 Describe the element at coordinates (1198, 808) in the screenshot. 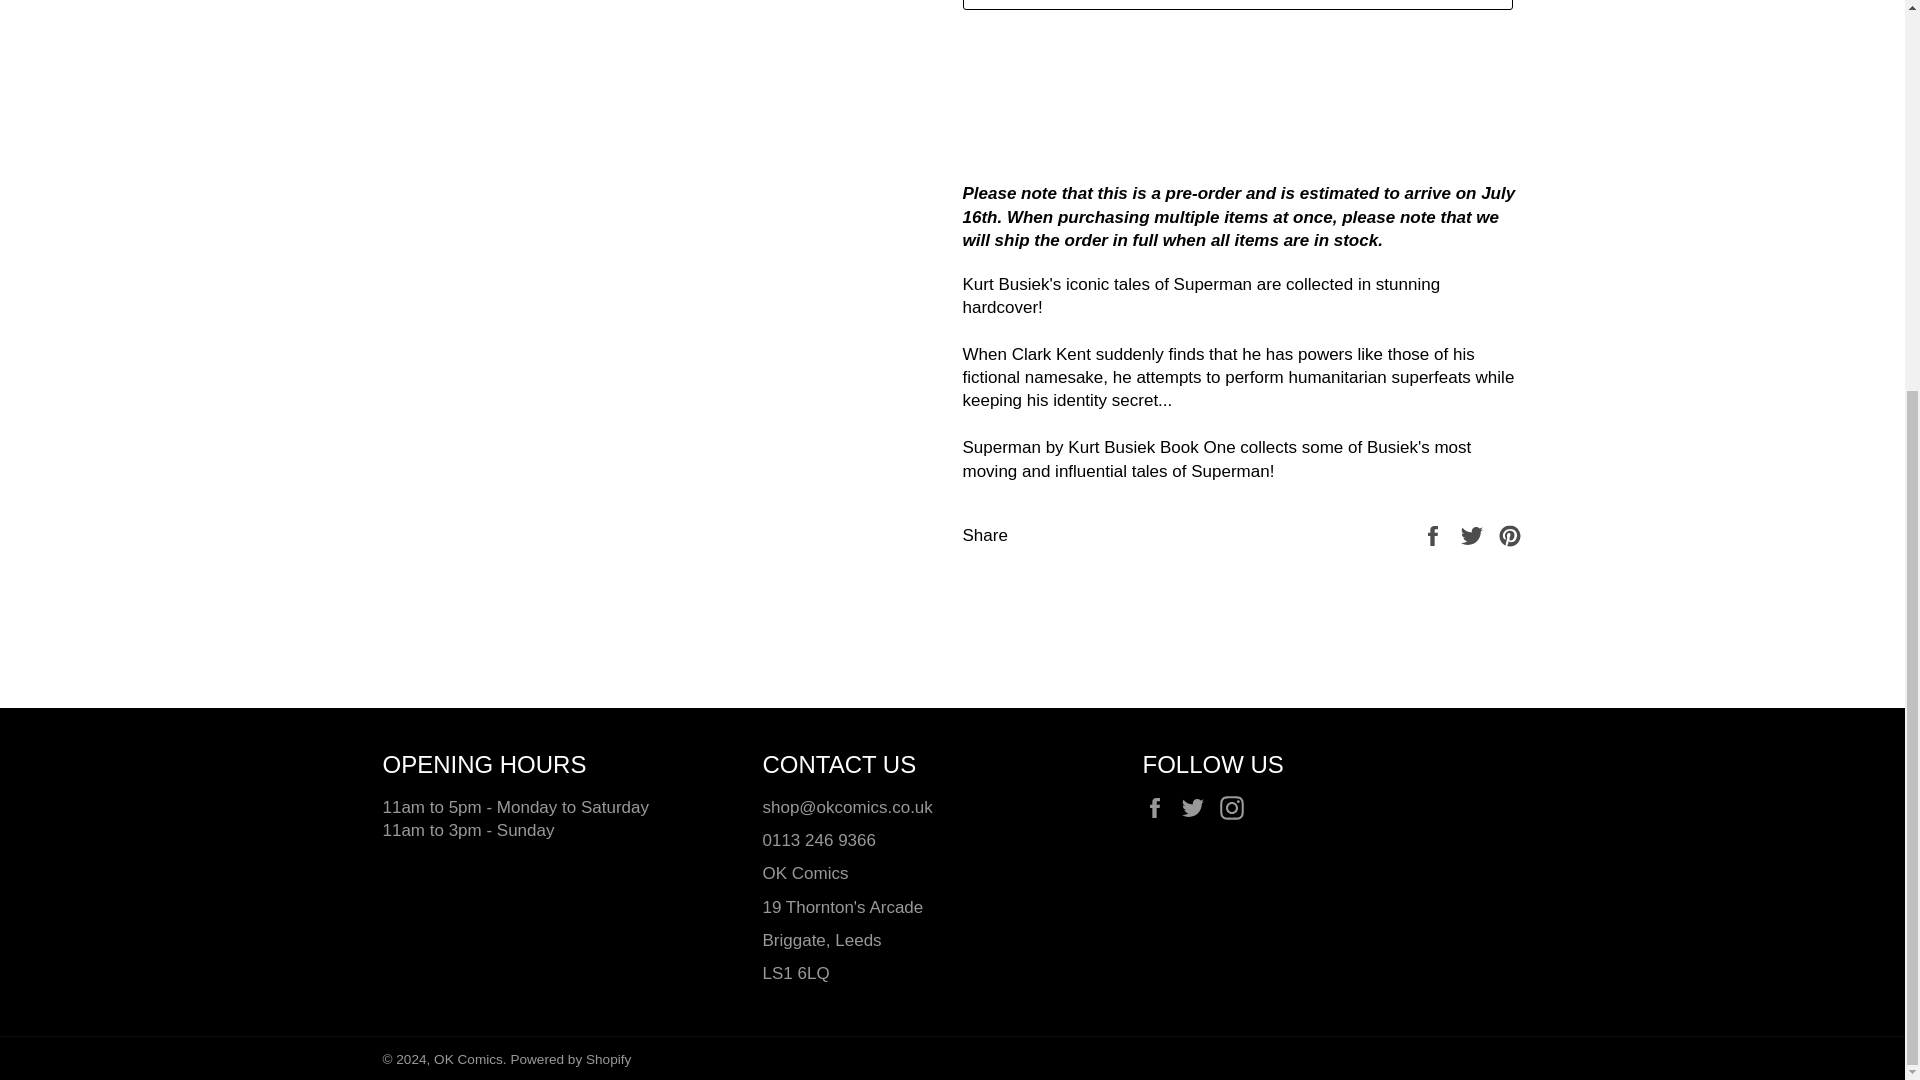

I see `OK Comics on Twitter` at that location.